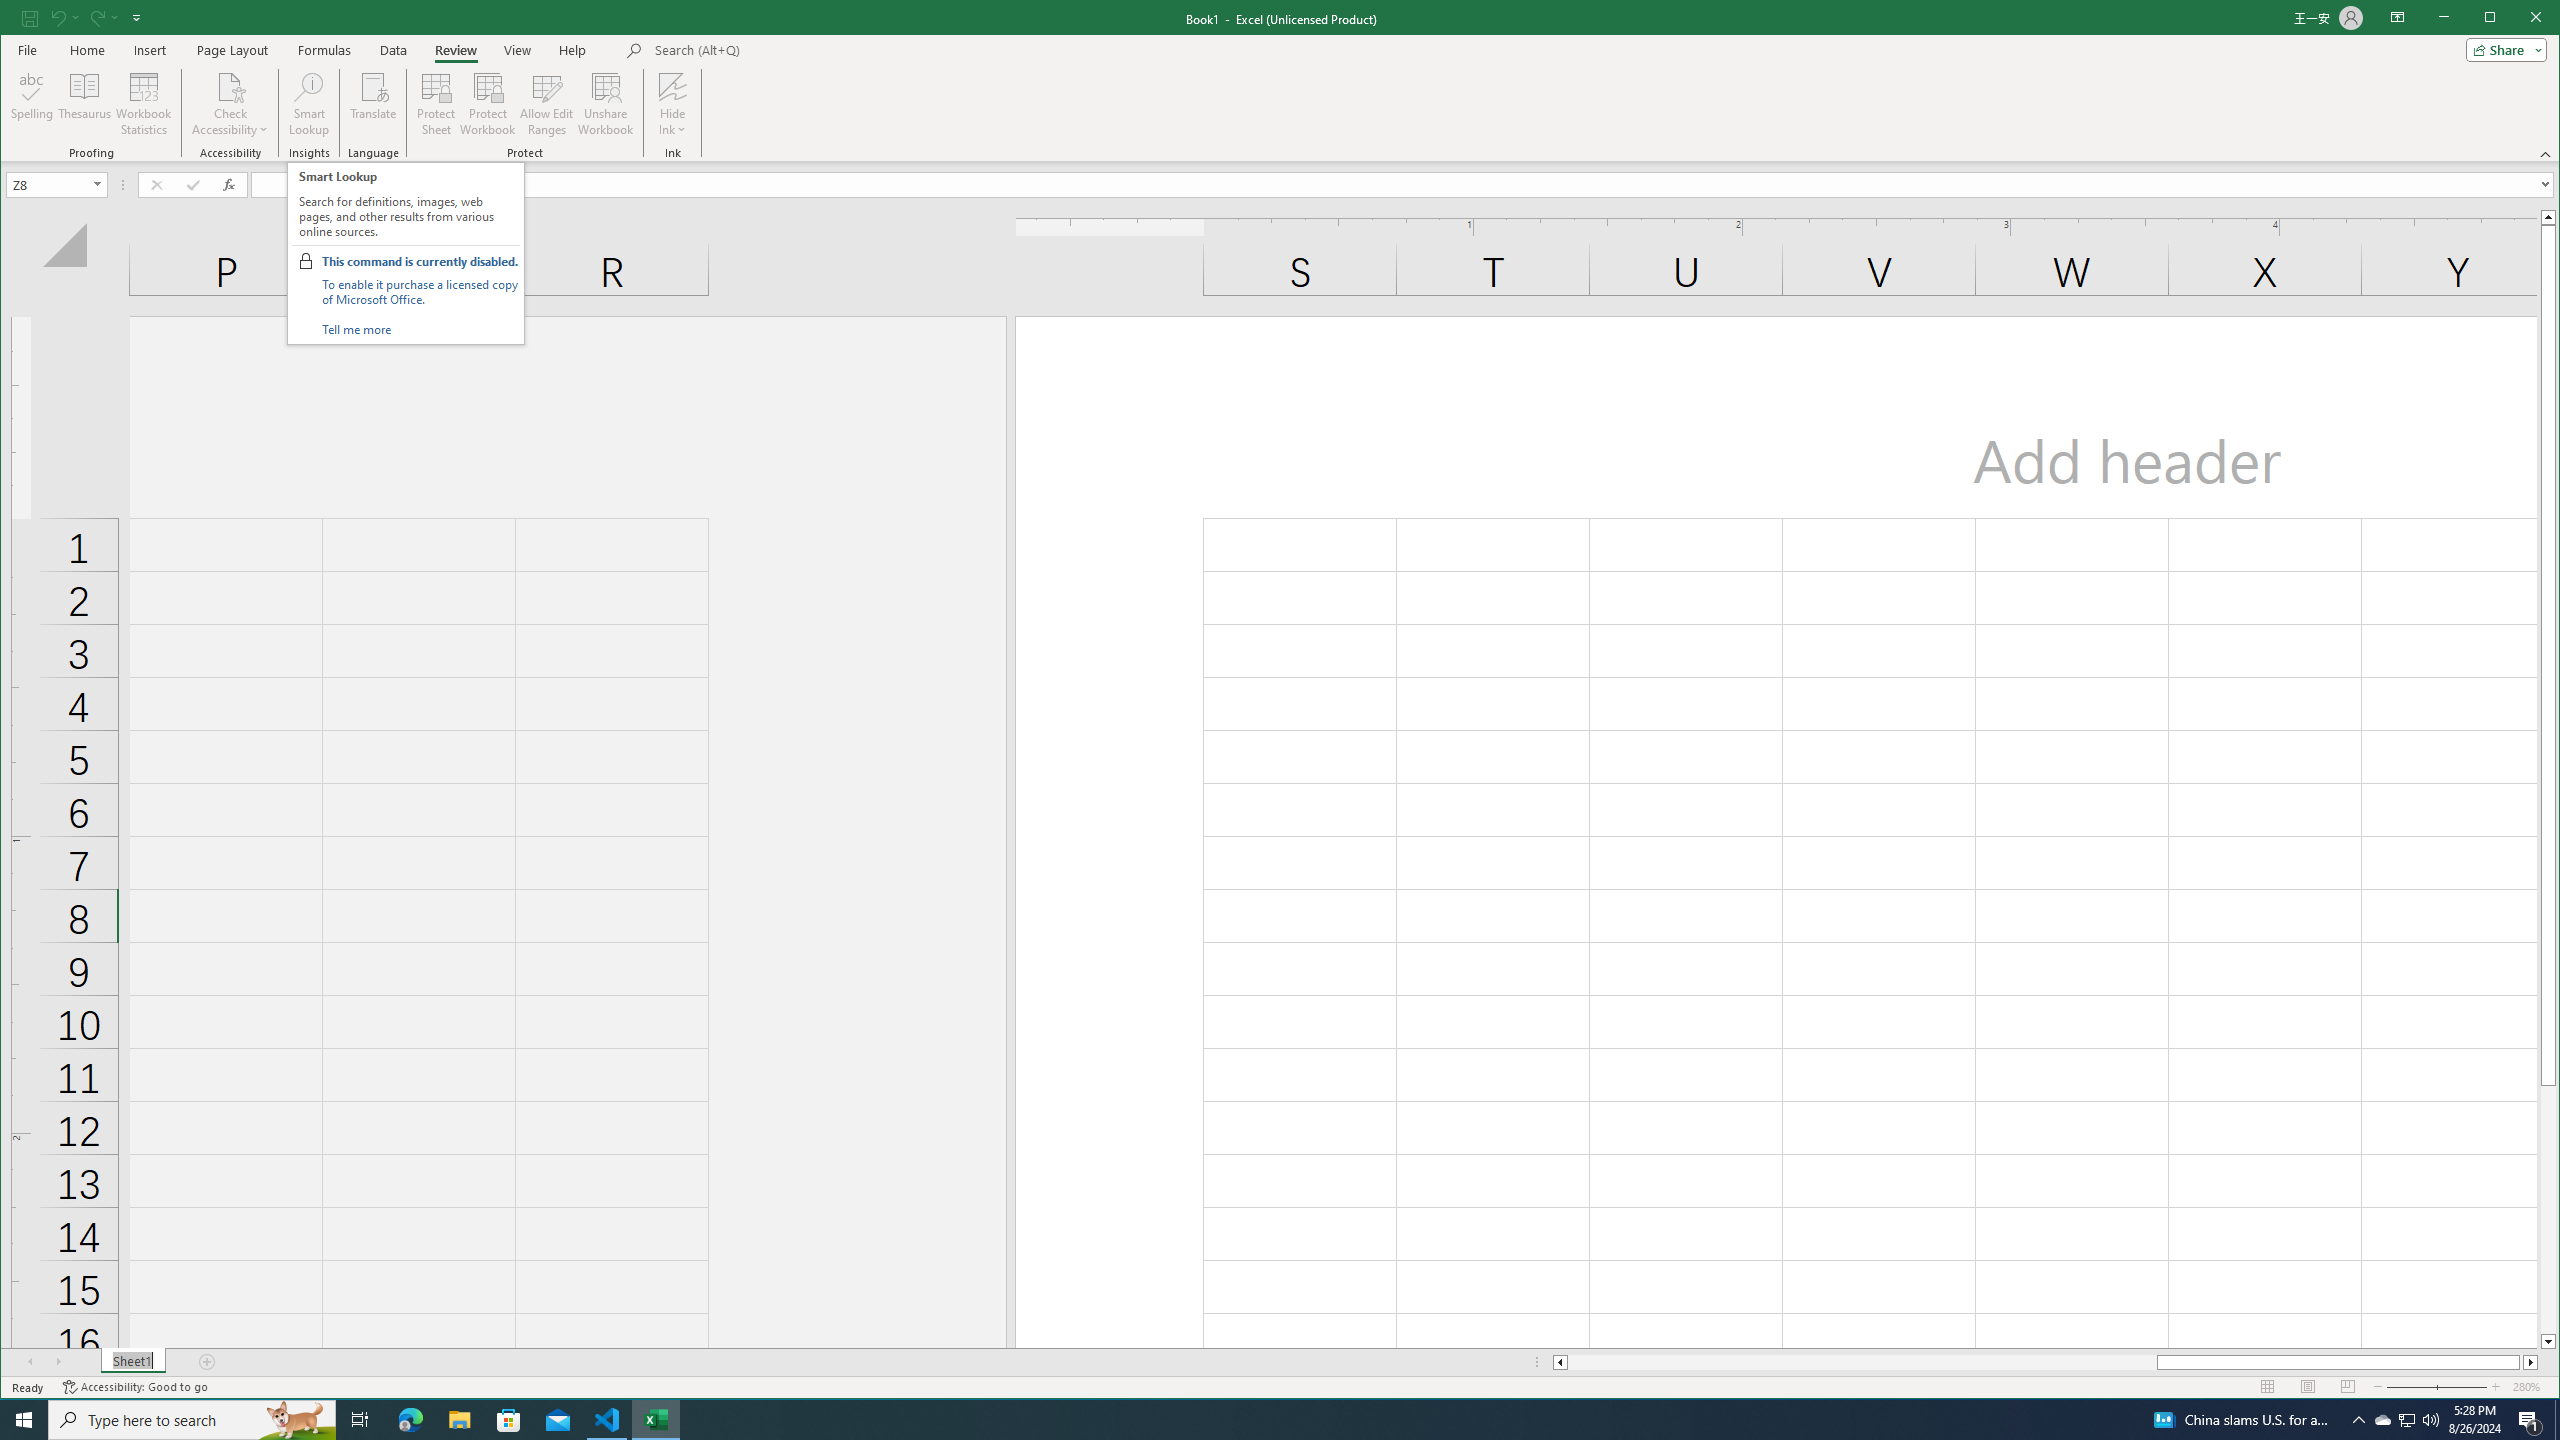  What do you see at coordinates (144, 104) in the screenshot?
I see `Workbook Statistics` at bounding box center [144, 104].